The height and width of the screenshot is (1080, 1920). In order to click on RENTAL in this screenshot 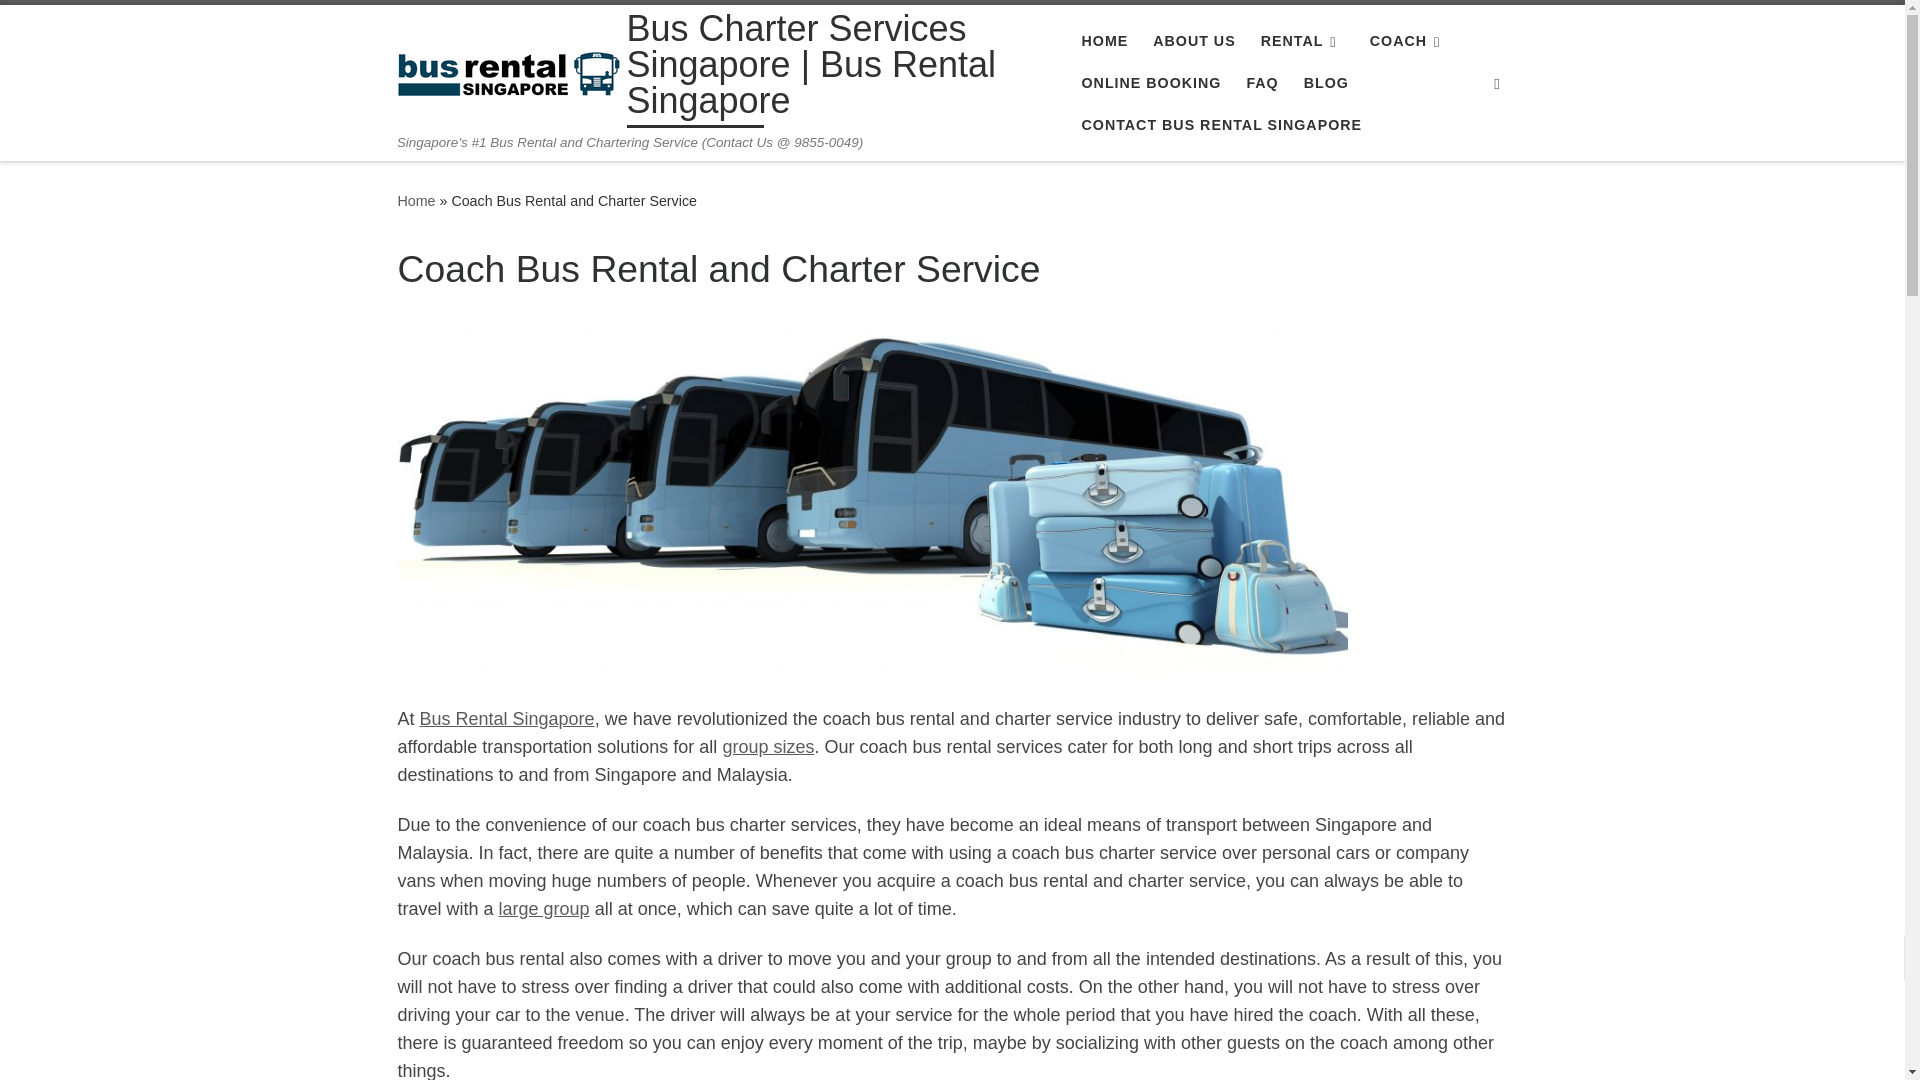, I will do `click(1302, 40)`.